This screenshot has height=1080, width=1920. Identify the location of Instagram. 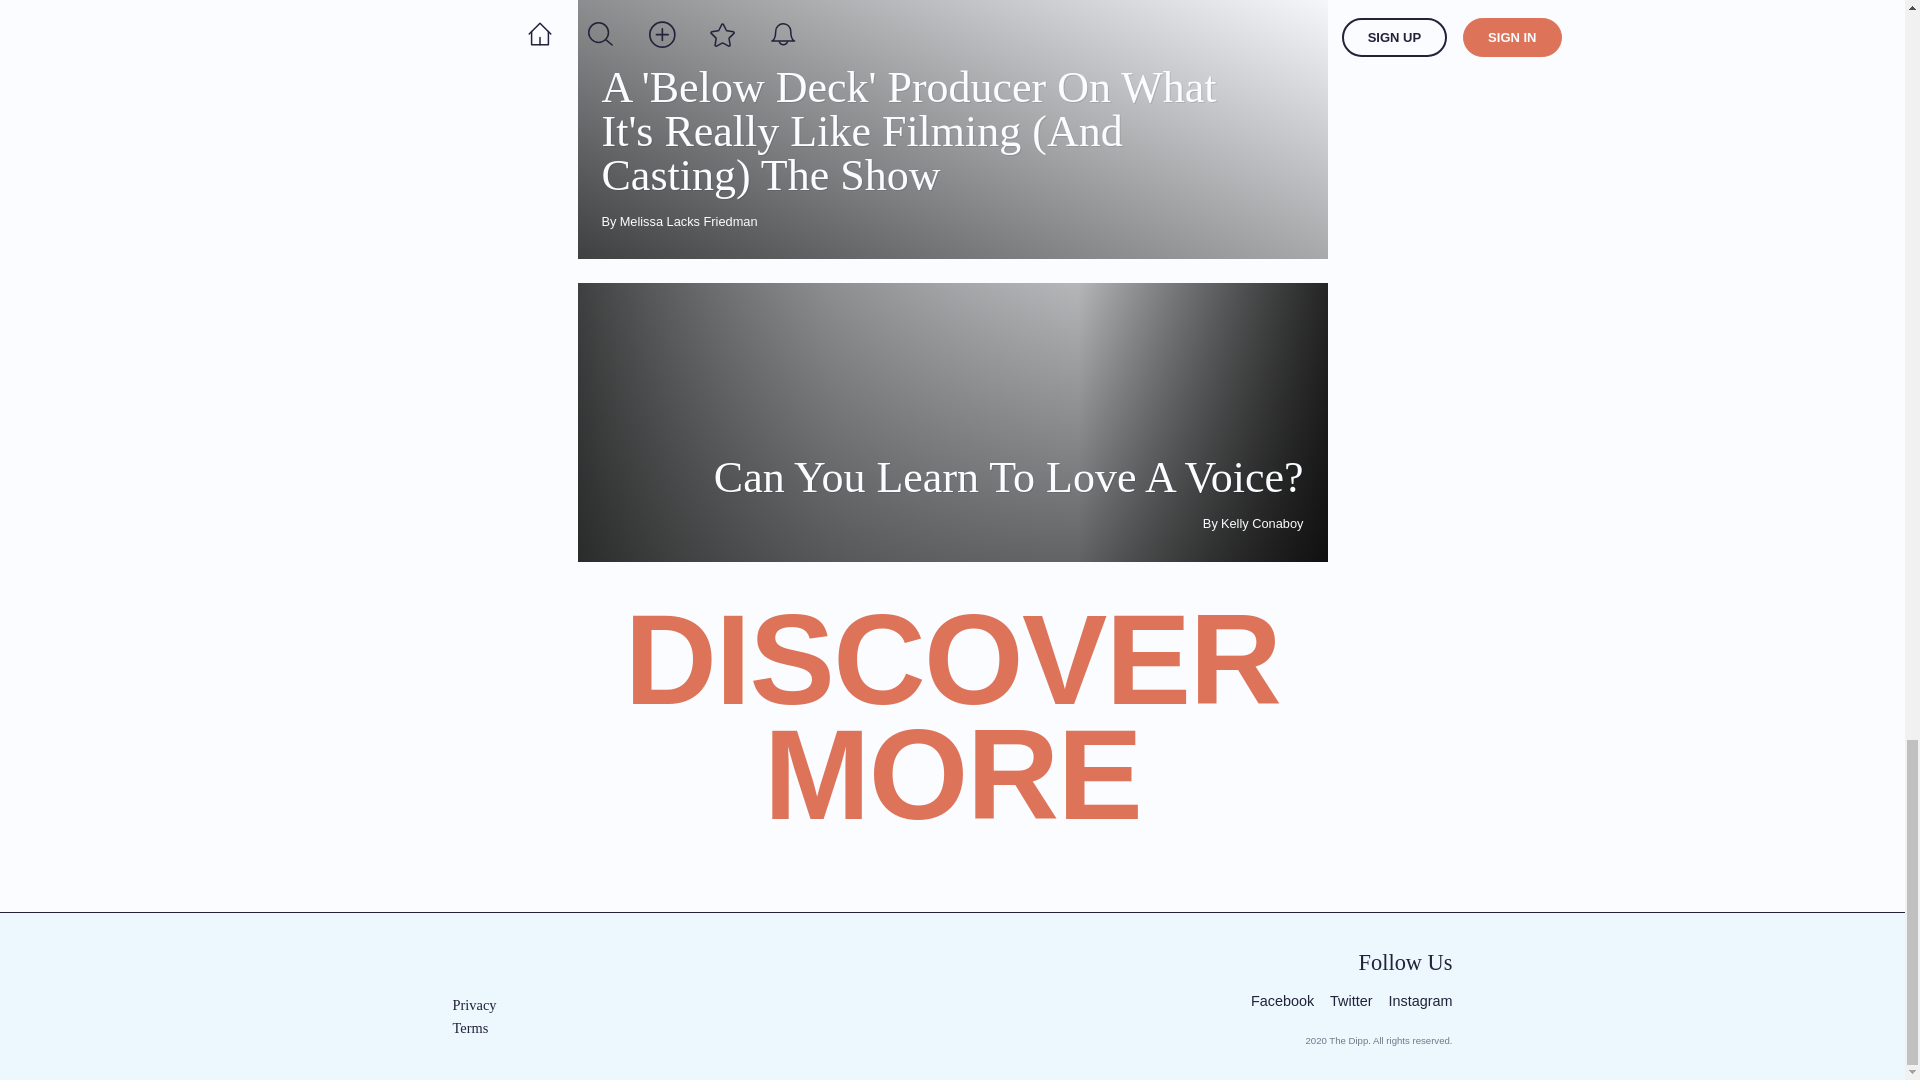
(1282, 1002).